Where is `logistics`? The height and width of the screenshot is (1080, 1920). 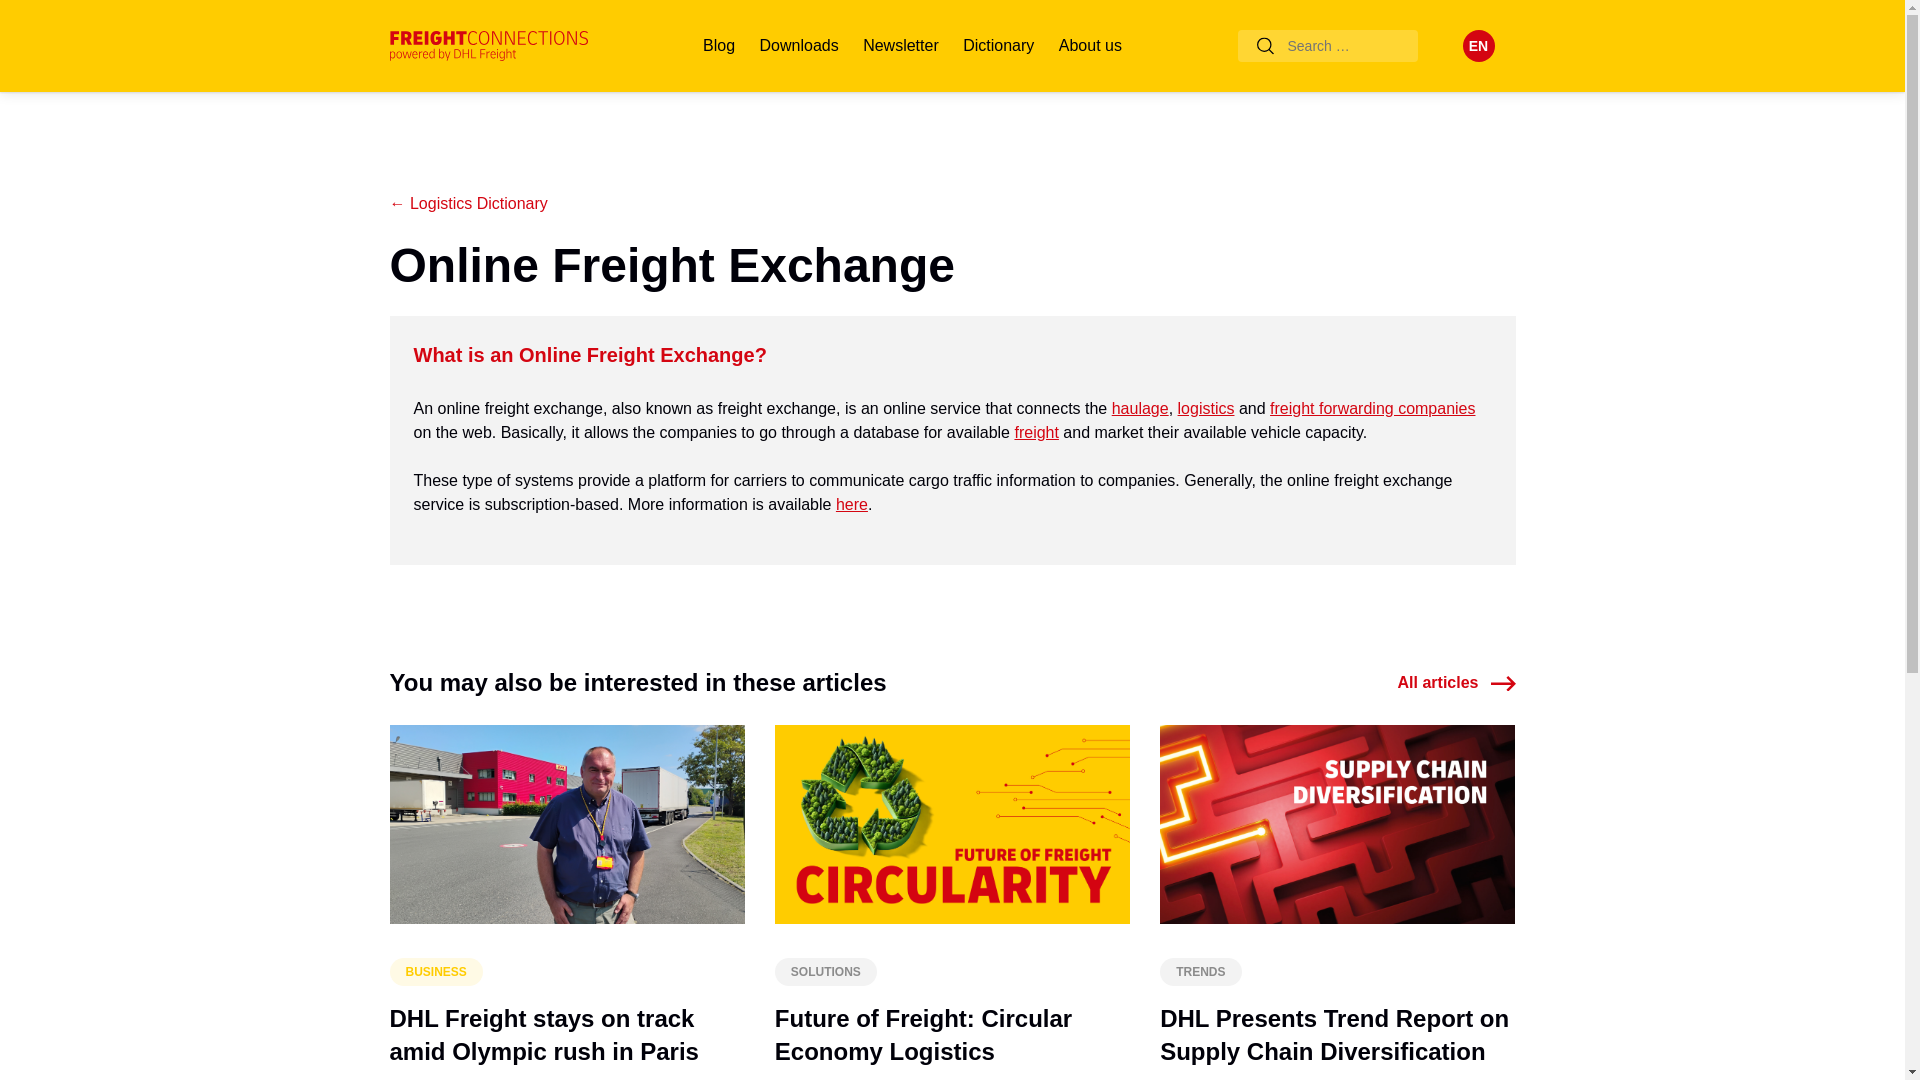 logistics is located at coordinates (1206, 408).